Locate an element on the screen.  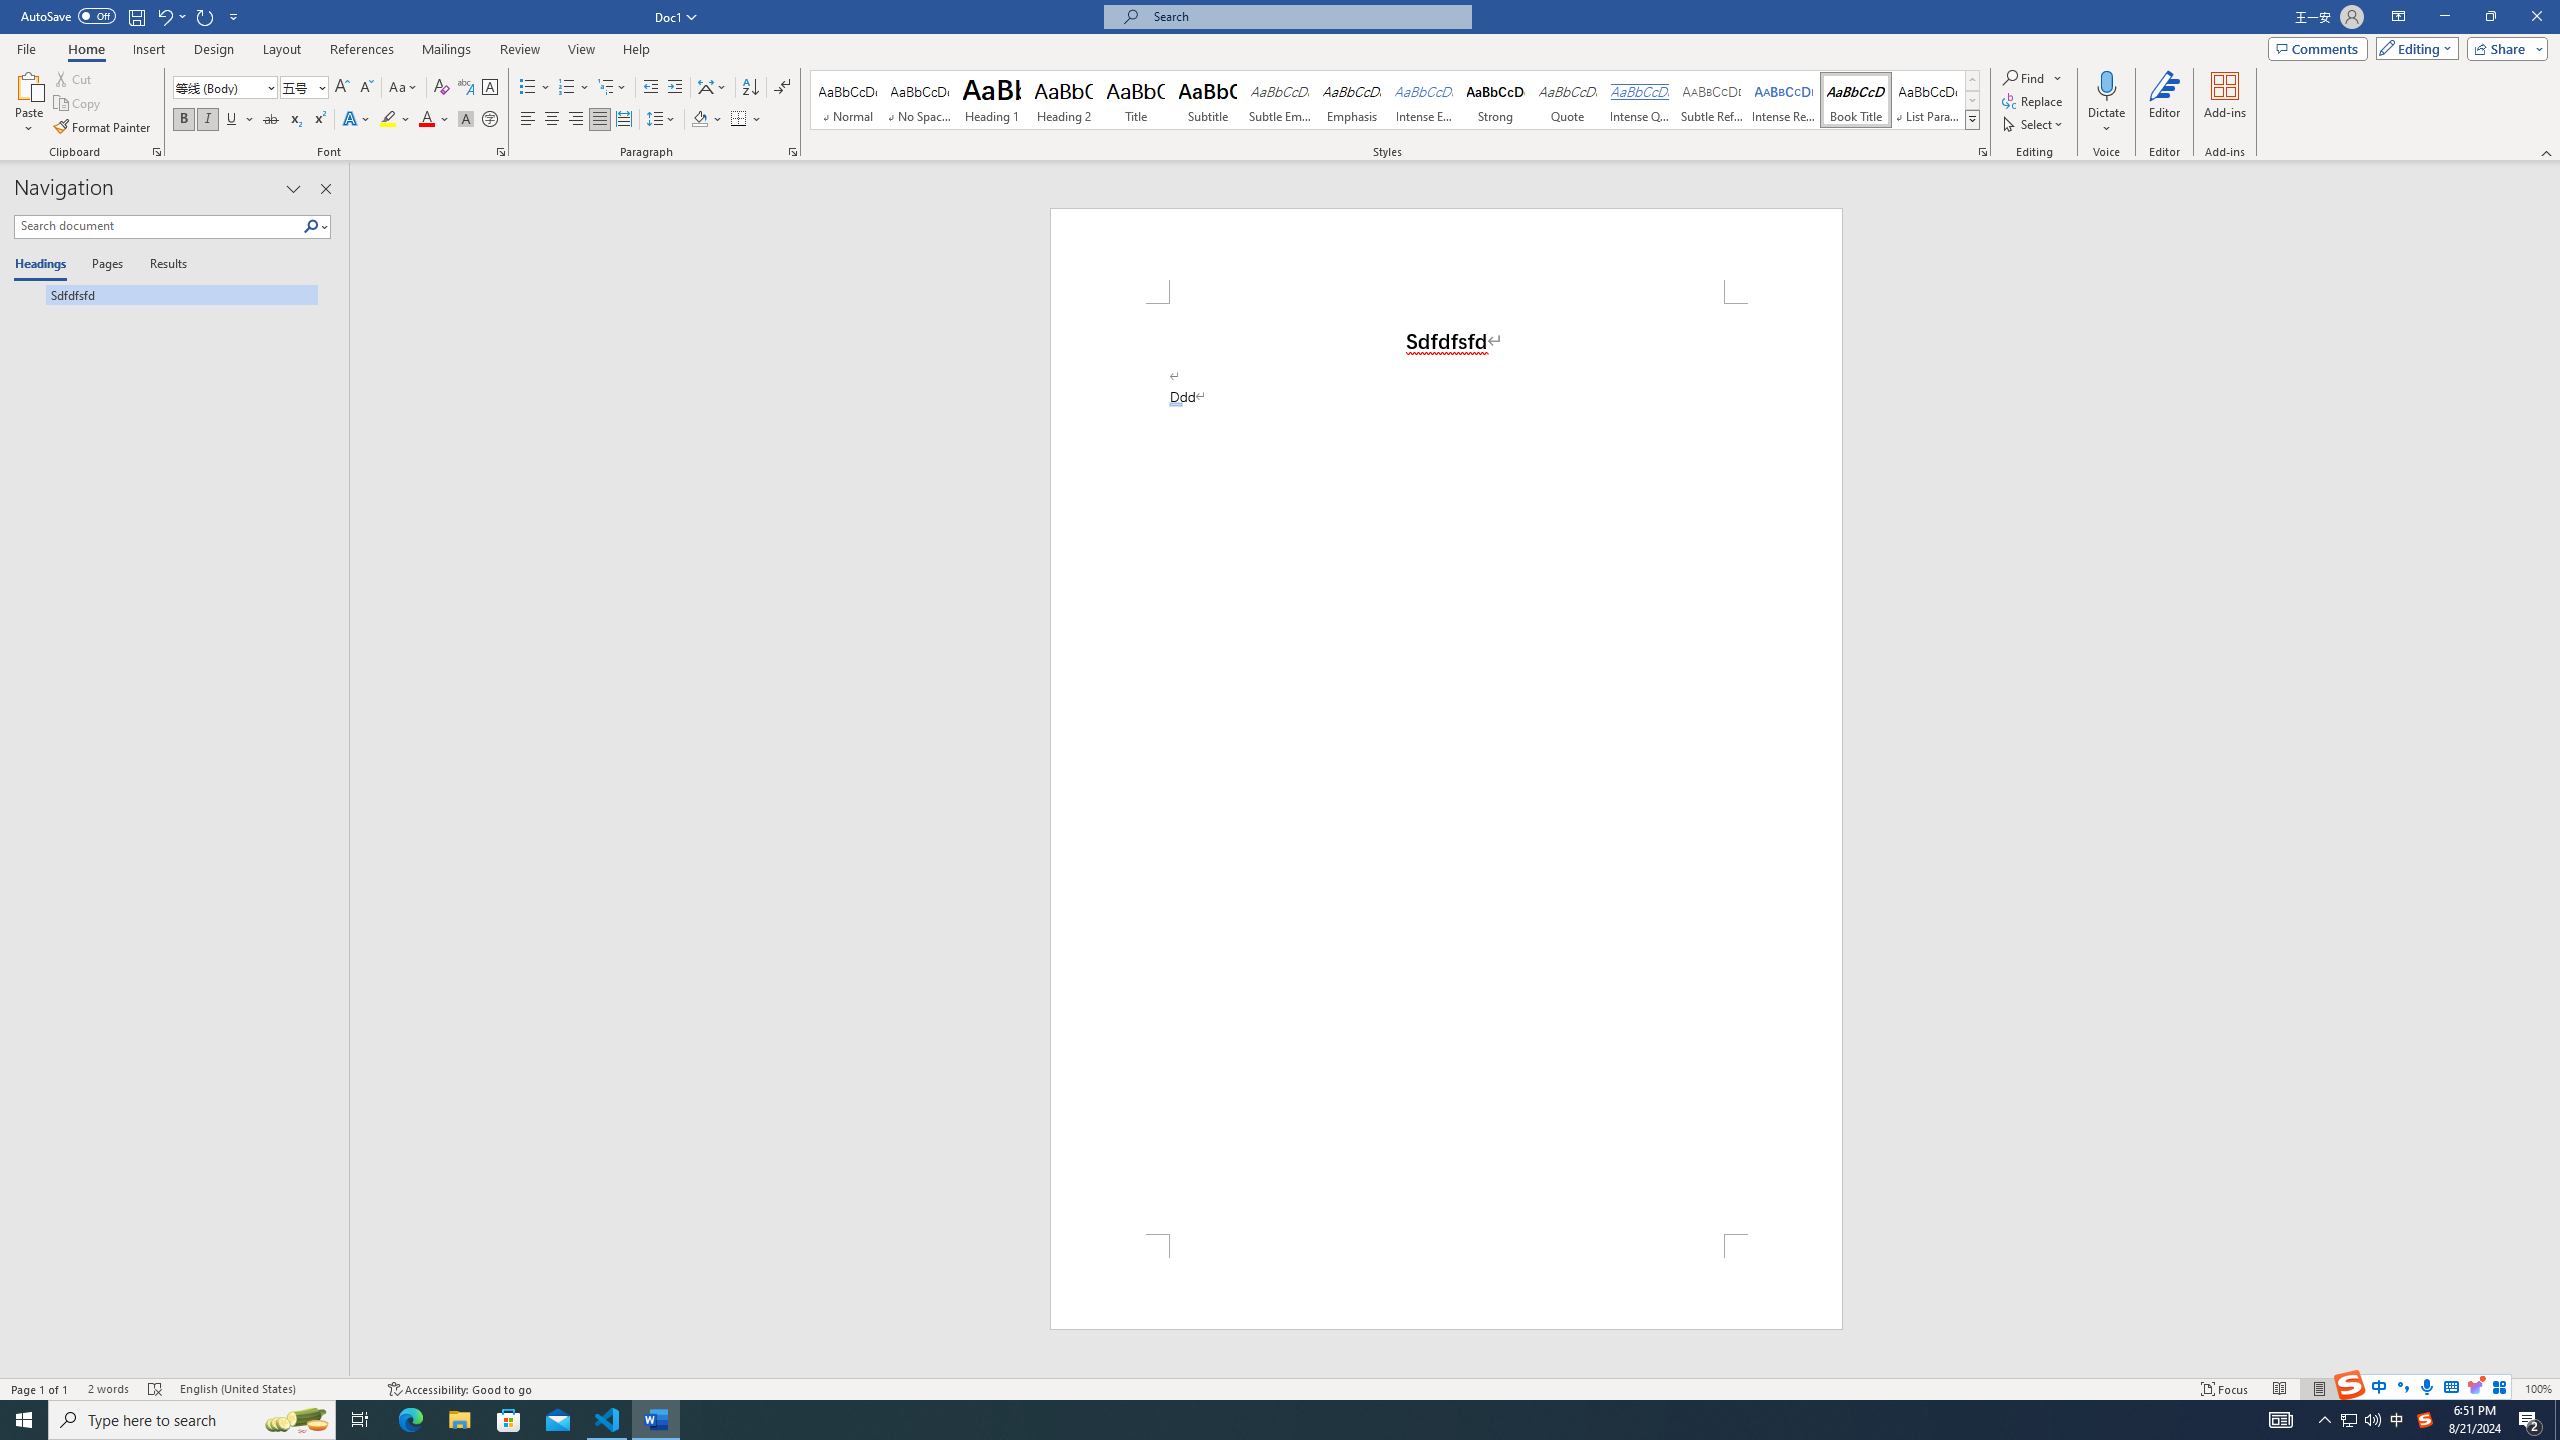
Character Border is located at coordinates (490, 88).